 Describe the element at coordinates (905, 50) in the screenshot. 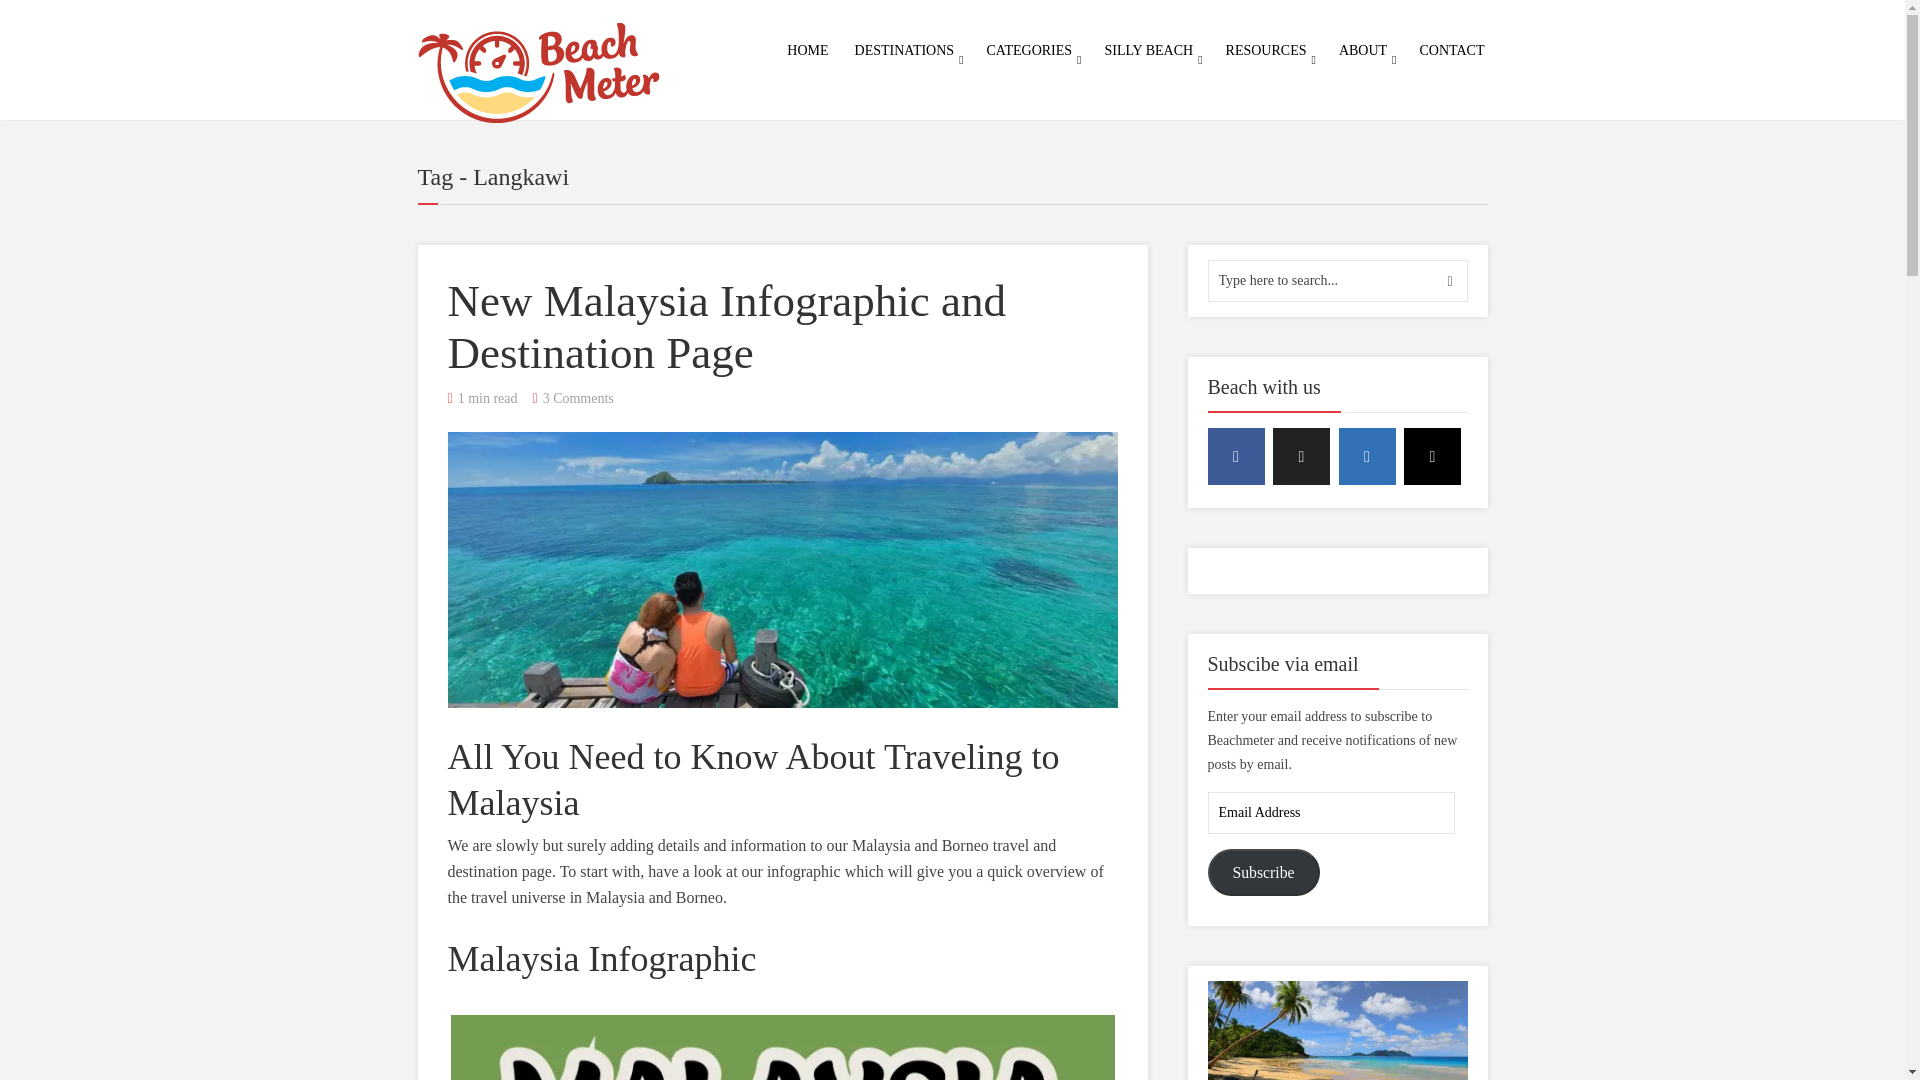

I see `DESTINATIONS` at that location.